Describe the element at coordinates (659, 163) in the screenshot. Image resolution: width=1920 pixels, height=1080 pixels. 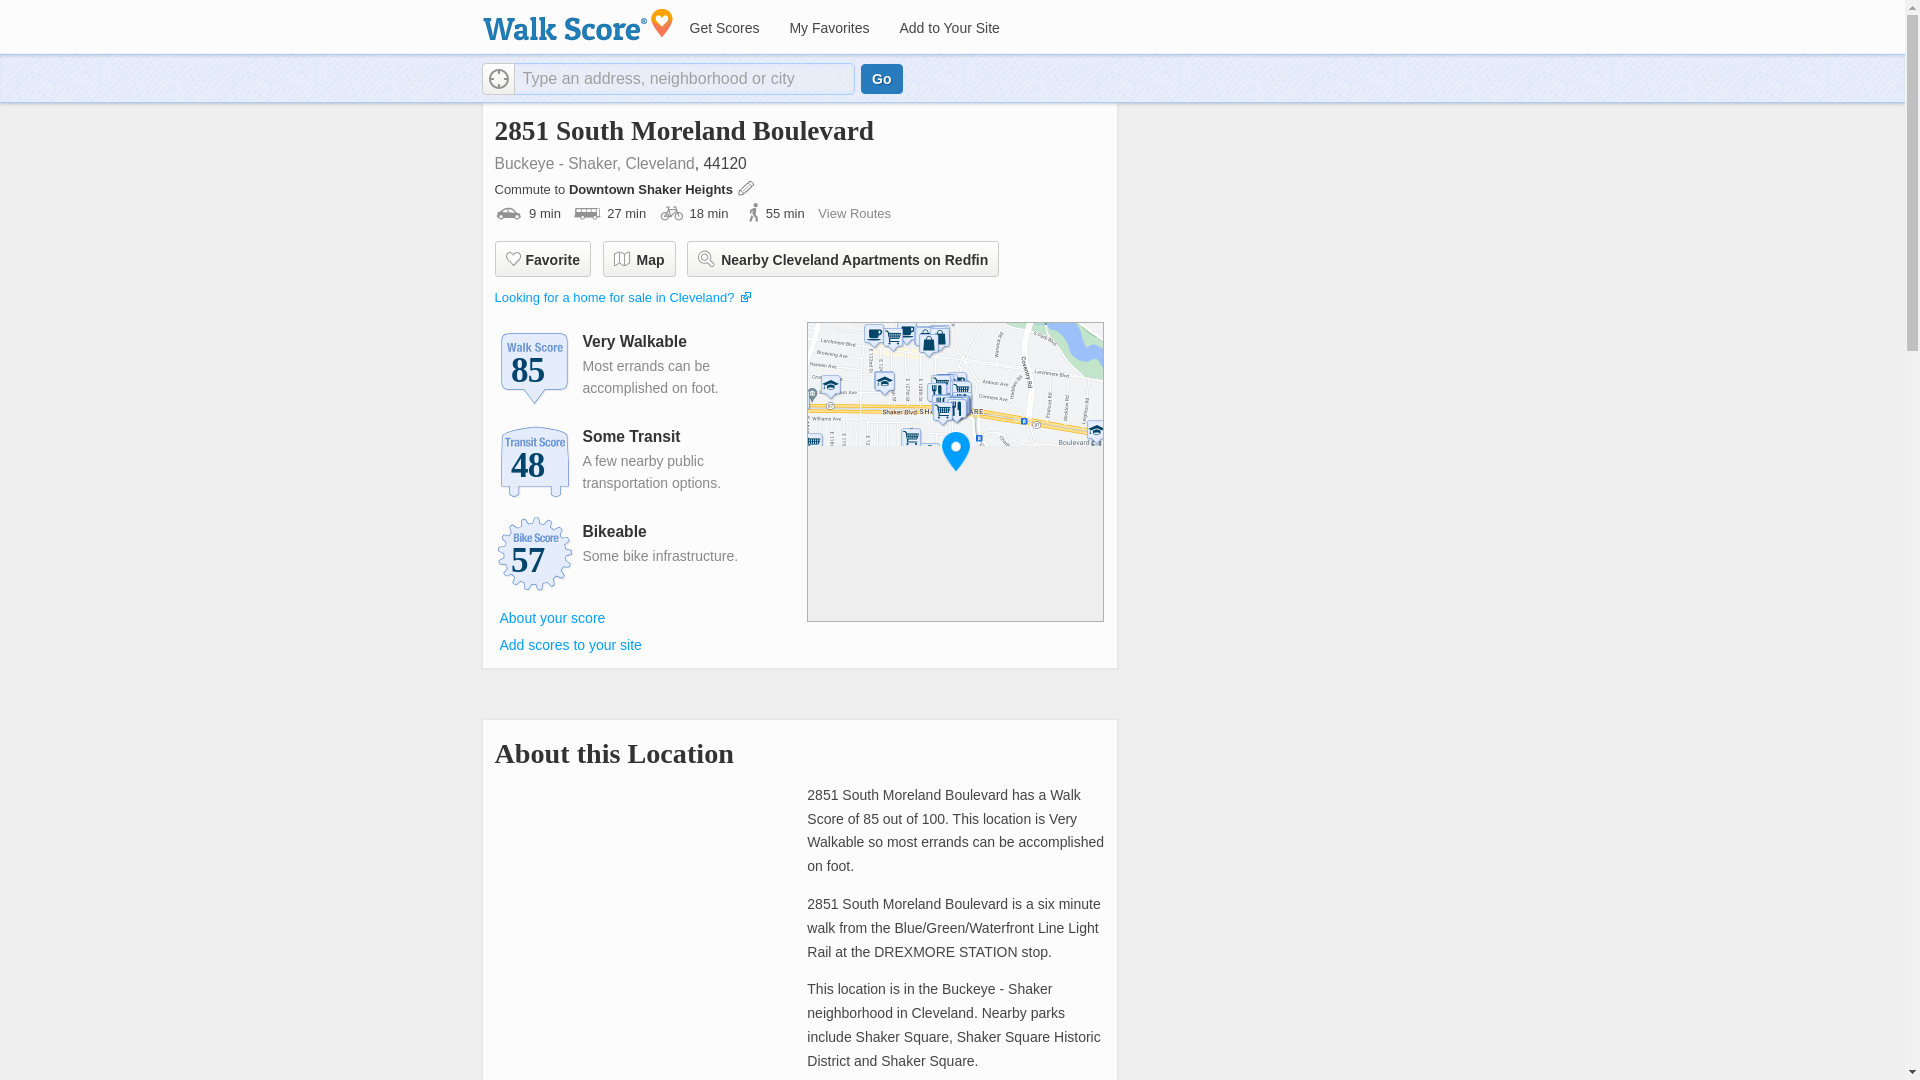
I see `Cleveland` at that location.